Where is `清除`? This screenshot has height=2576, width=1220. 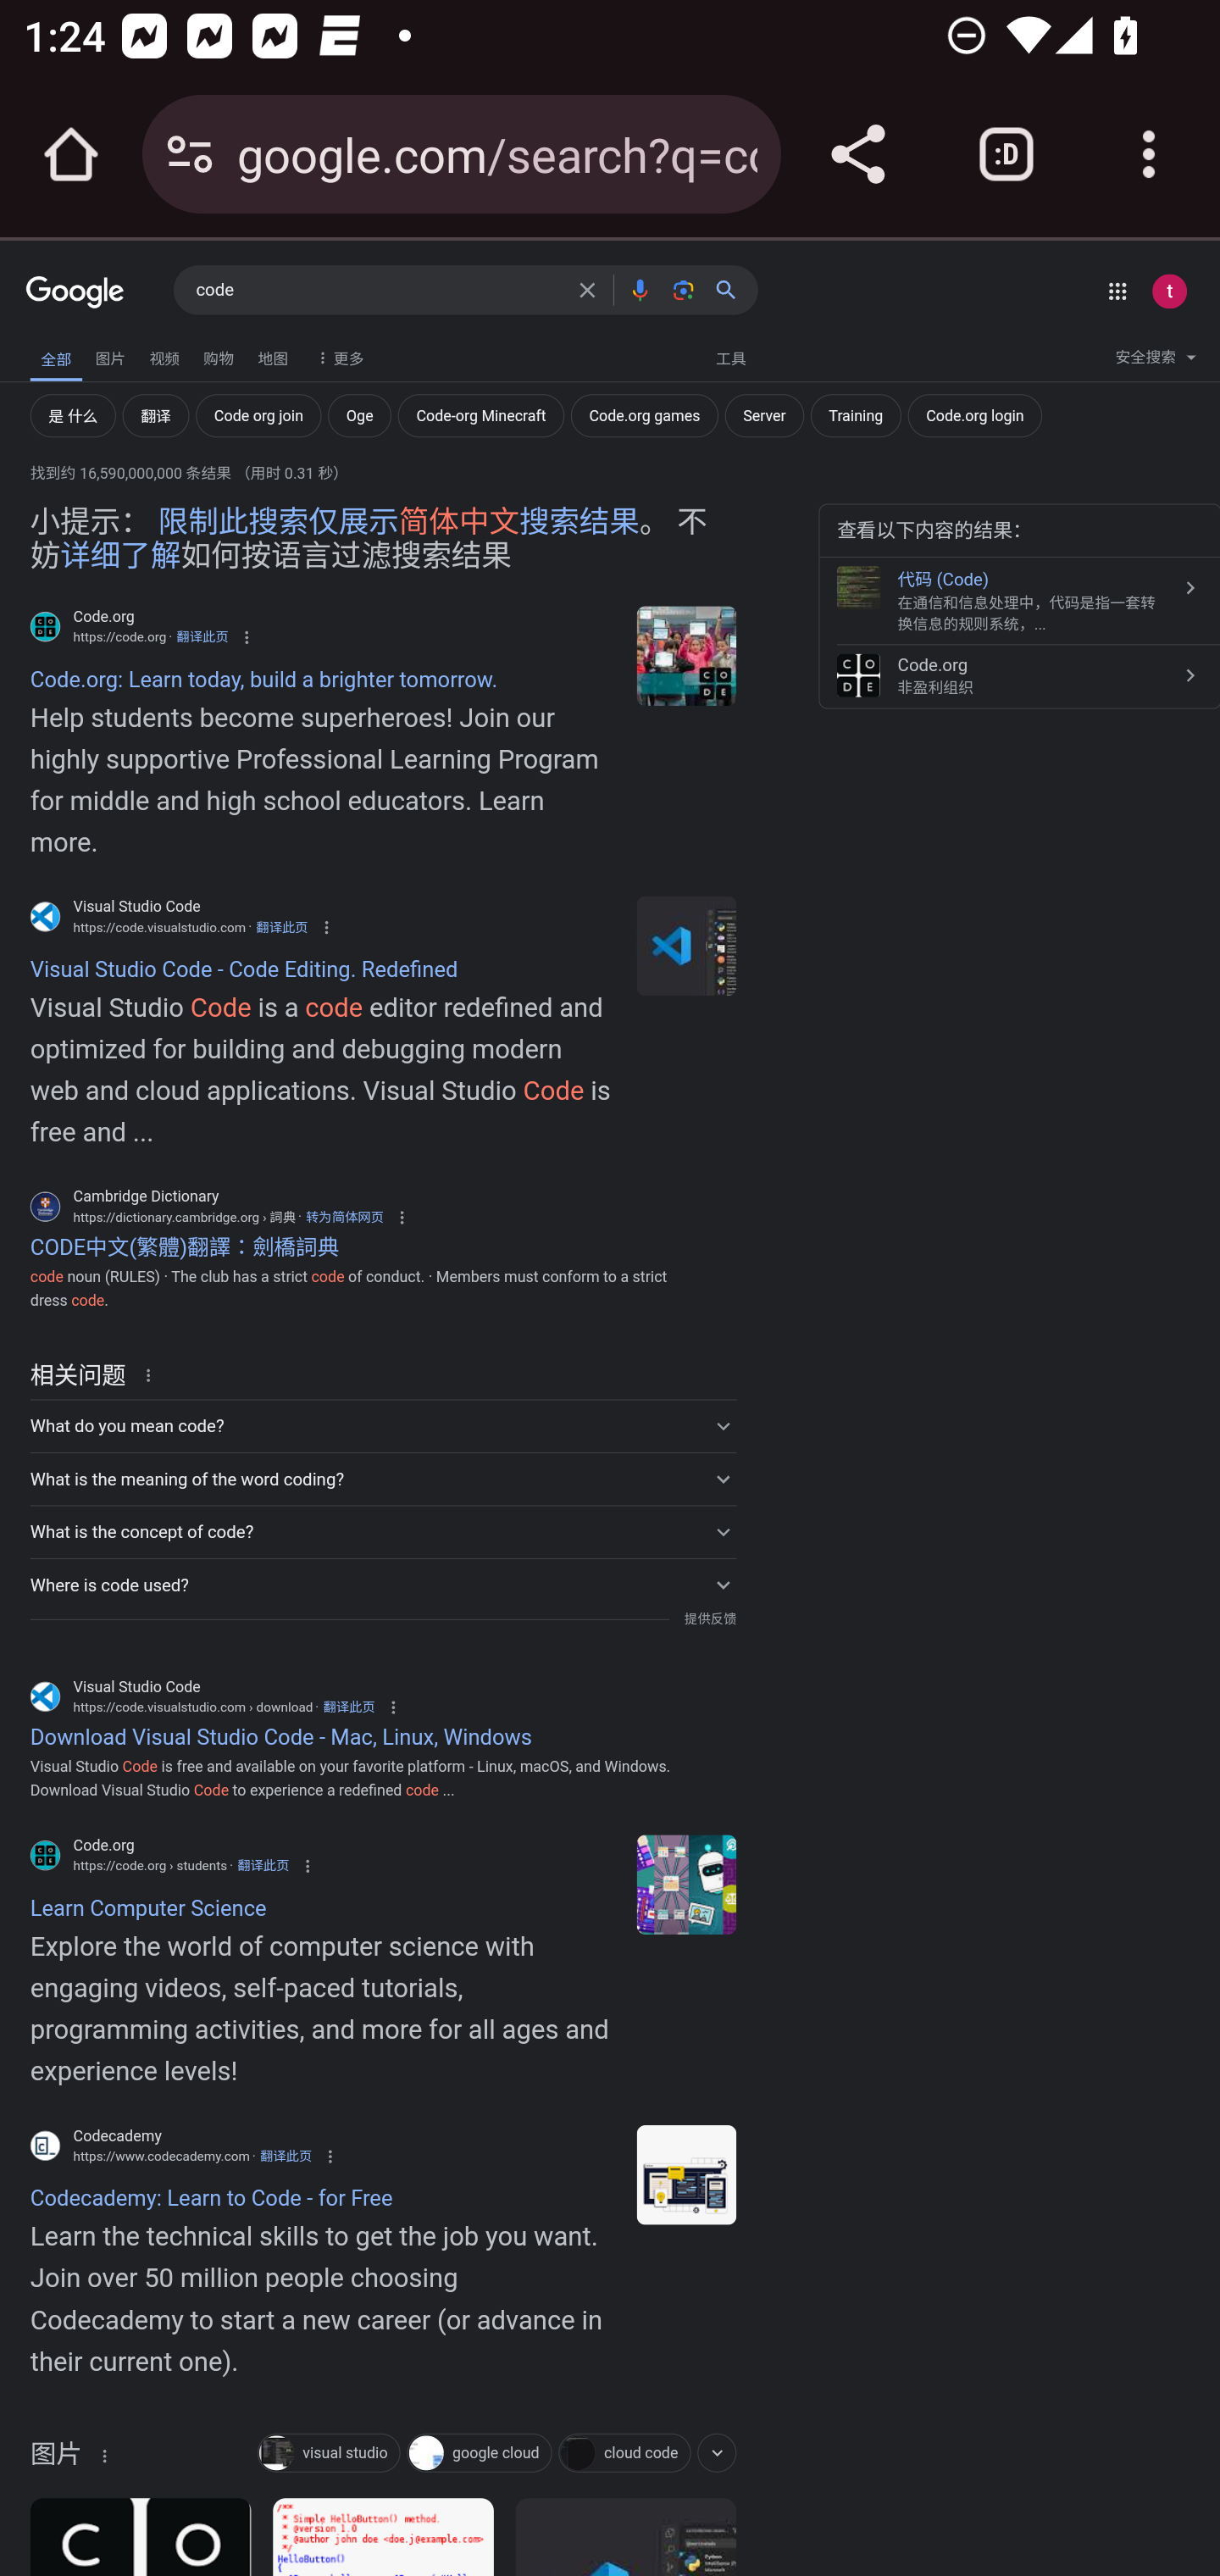
清除 is located at coordinates (587, 290).